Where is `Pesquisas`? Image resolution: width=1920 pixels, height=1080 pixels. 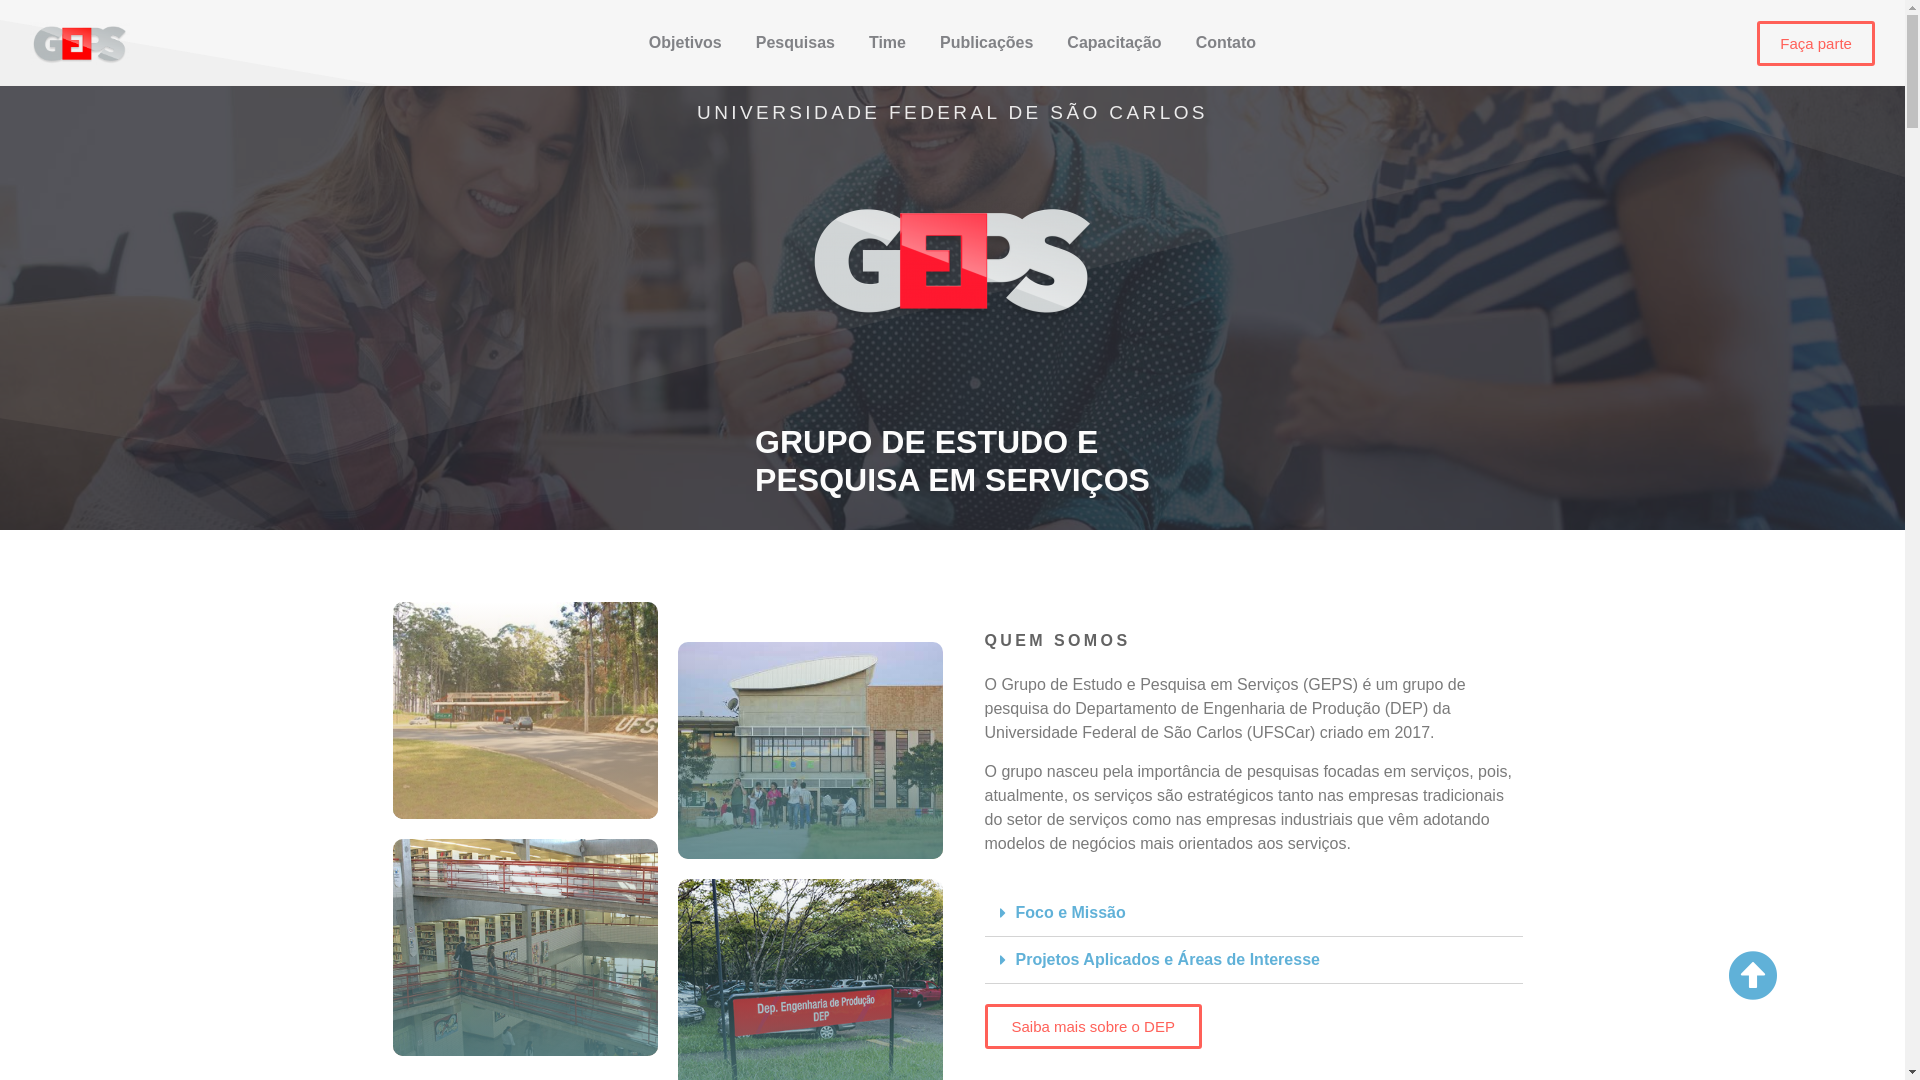 Pesquisas is located at coordinates (796, 43).